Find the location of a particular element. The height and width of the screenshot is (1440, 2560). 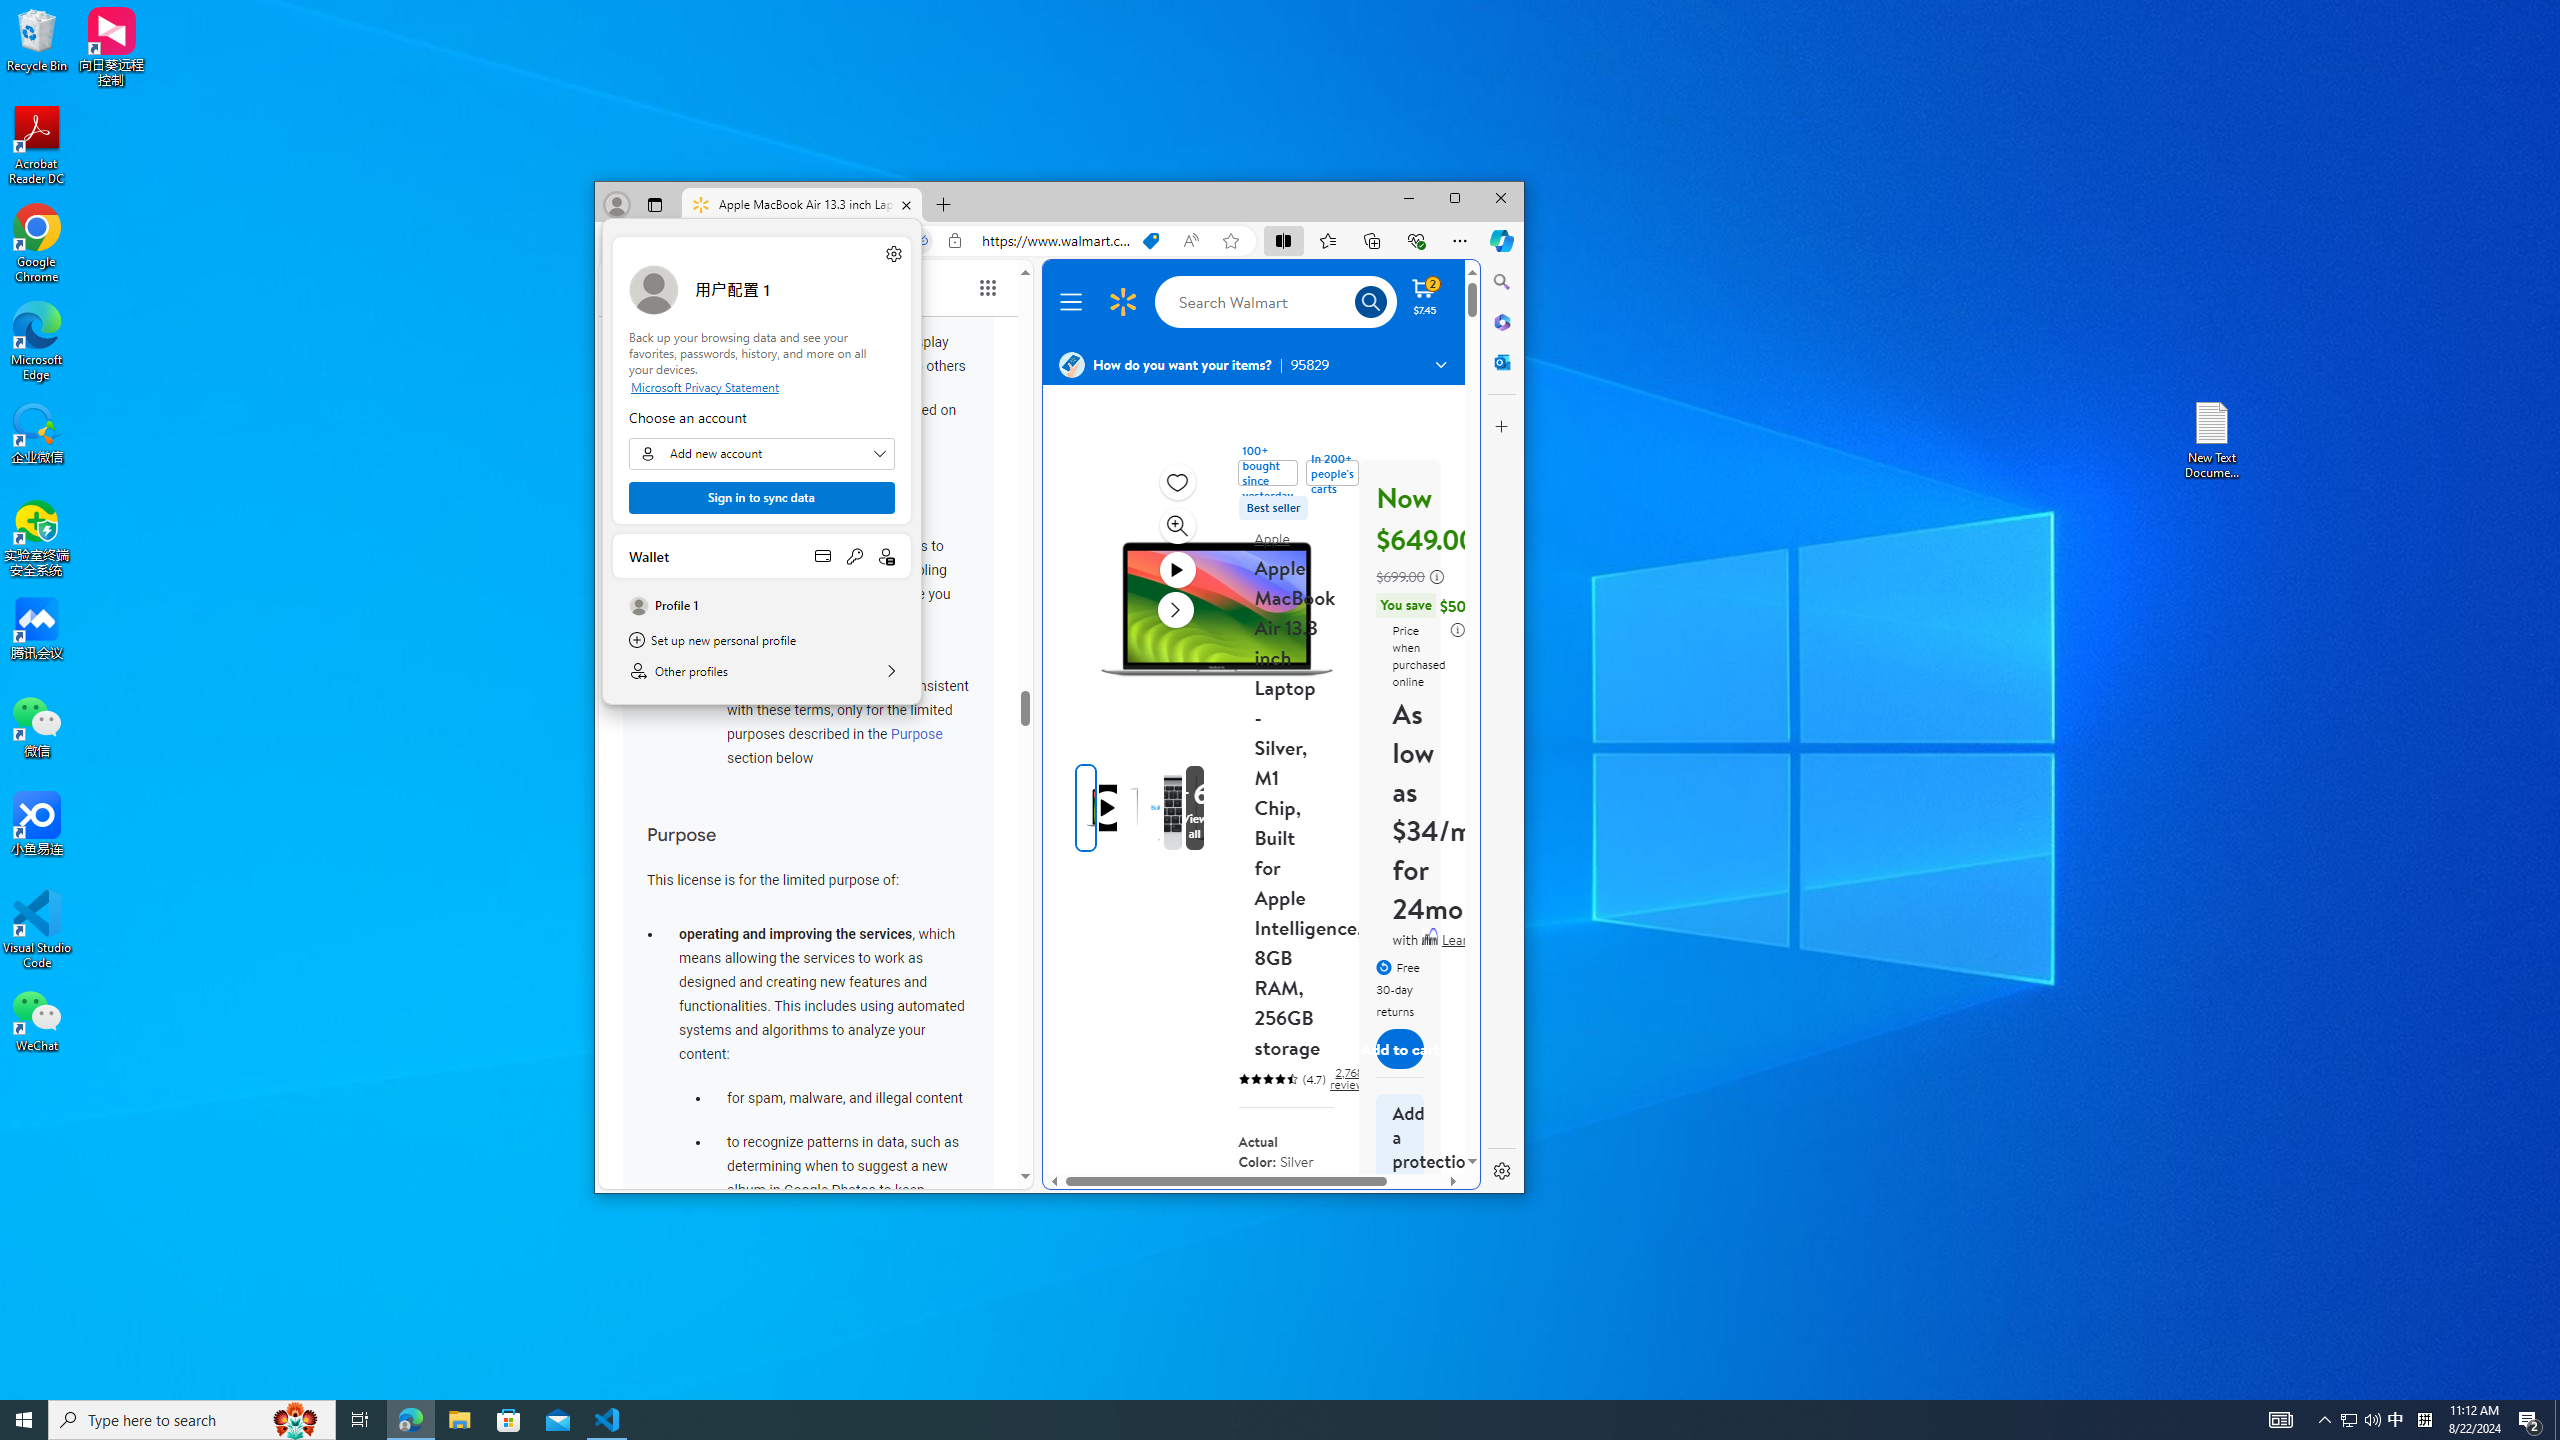

Zoom image modal is located at coordinates (1177, 526).